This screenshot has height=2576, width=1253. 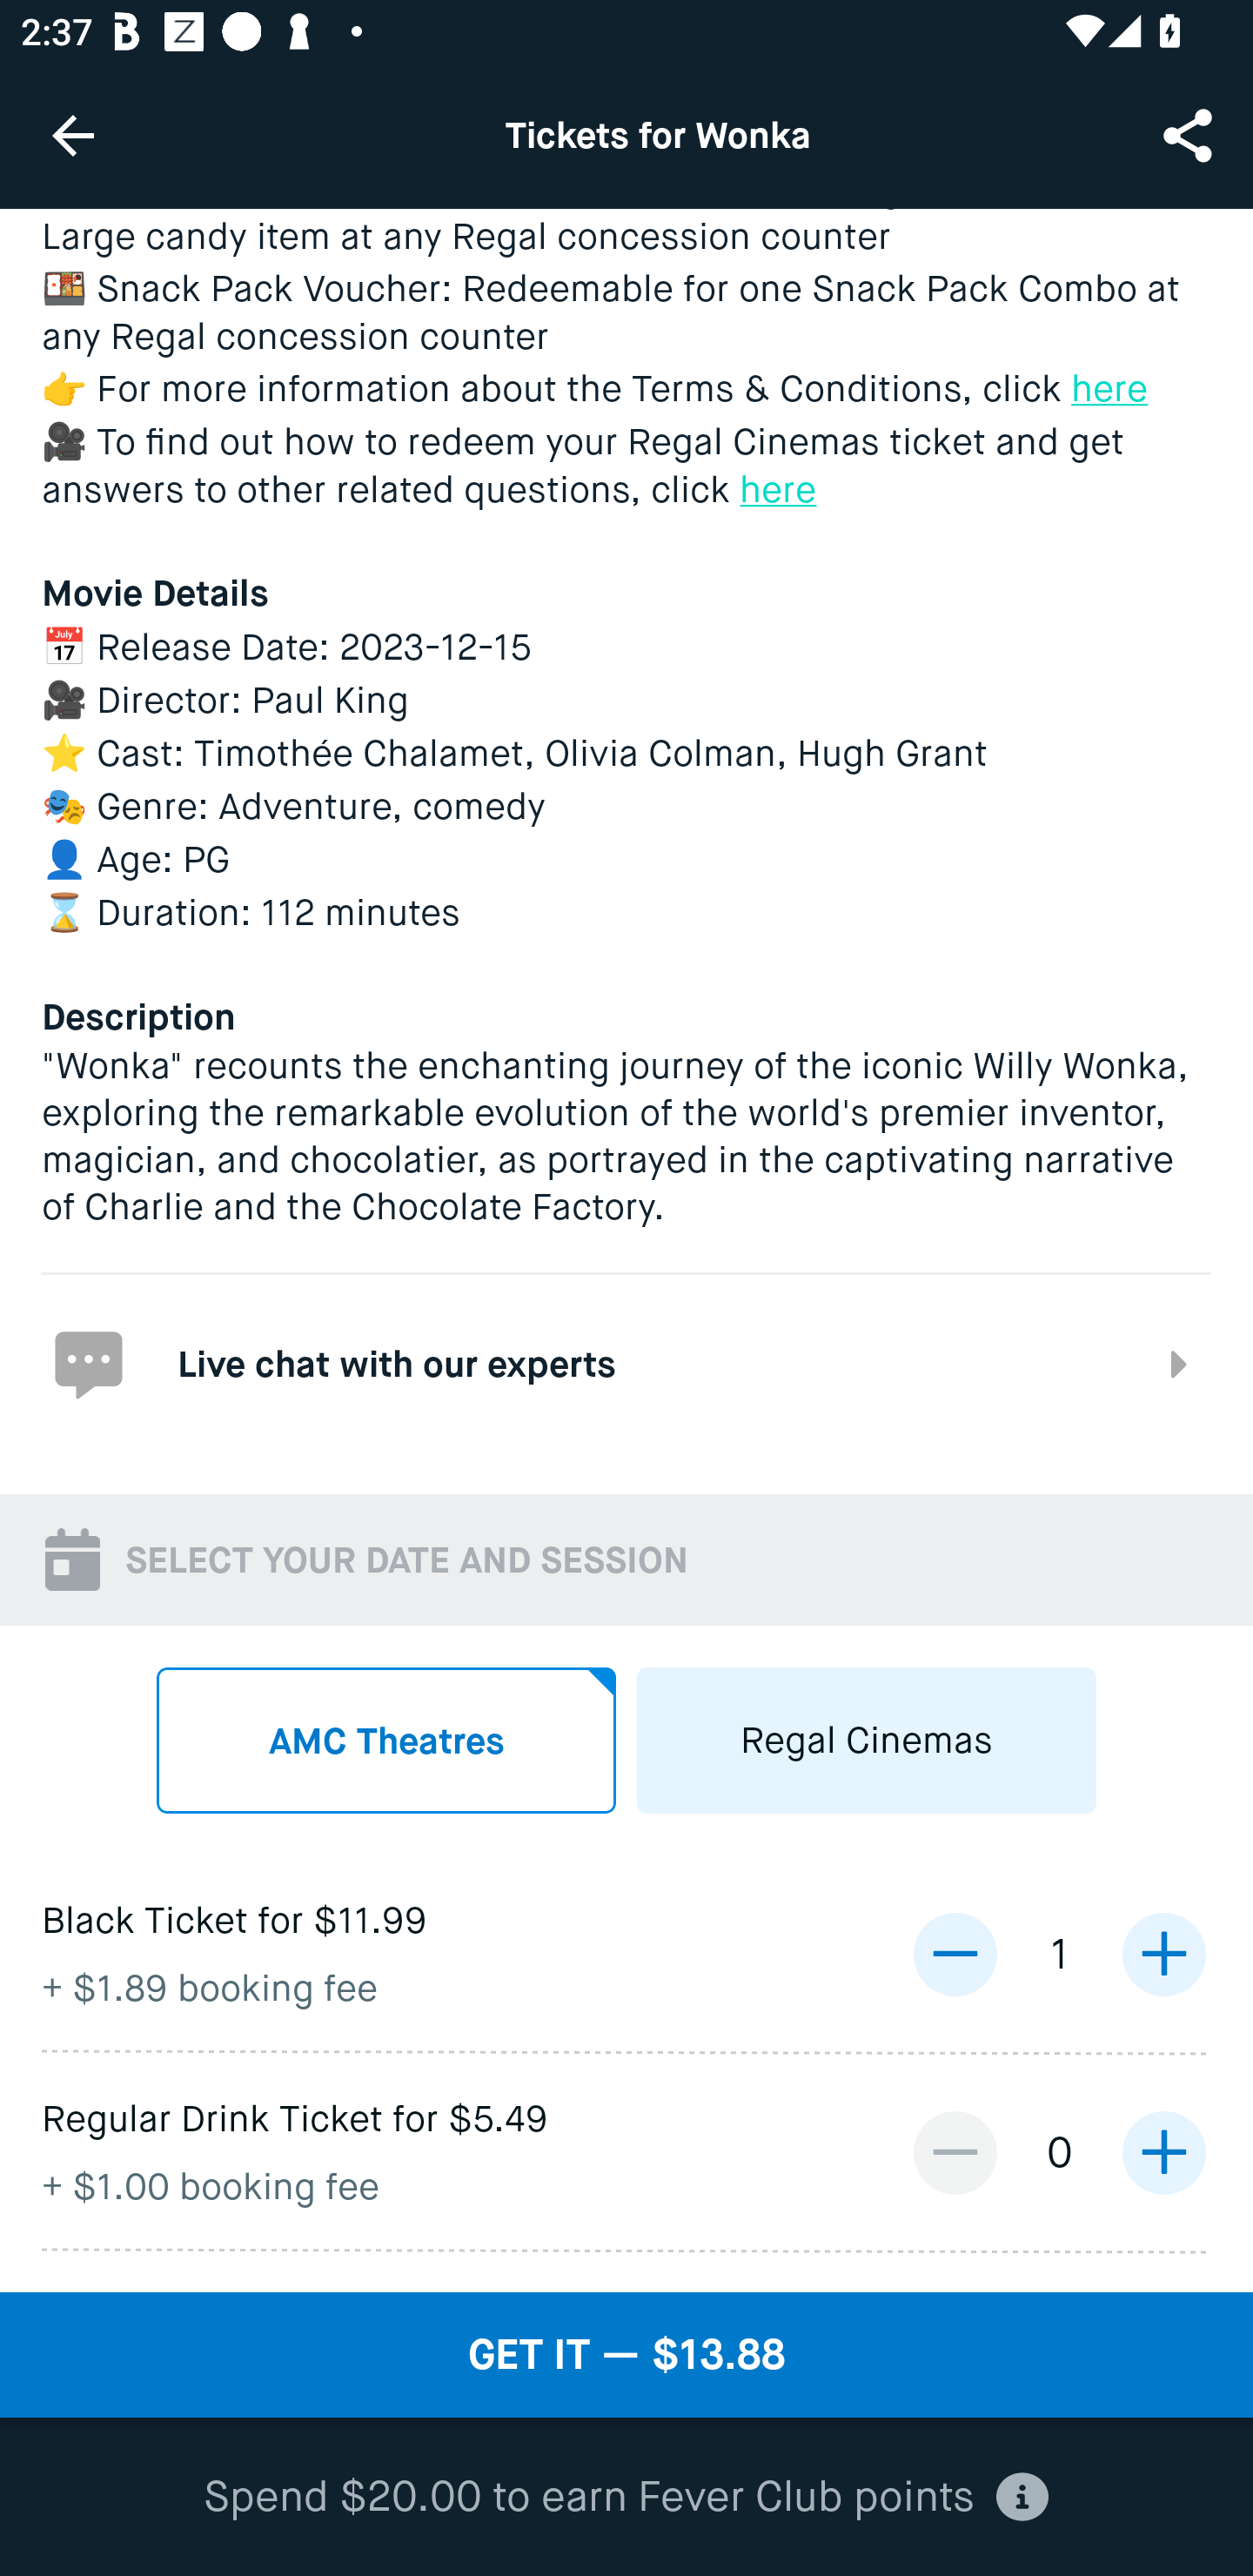 I want to click on Navigate up, so click(x=73, y=135).